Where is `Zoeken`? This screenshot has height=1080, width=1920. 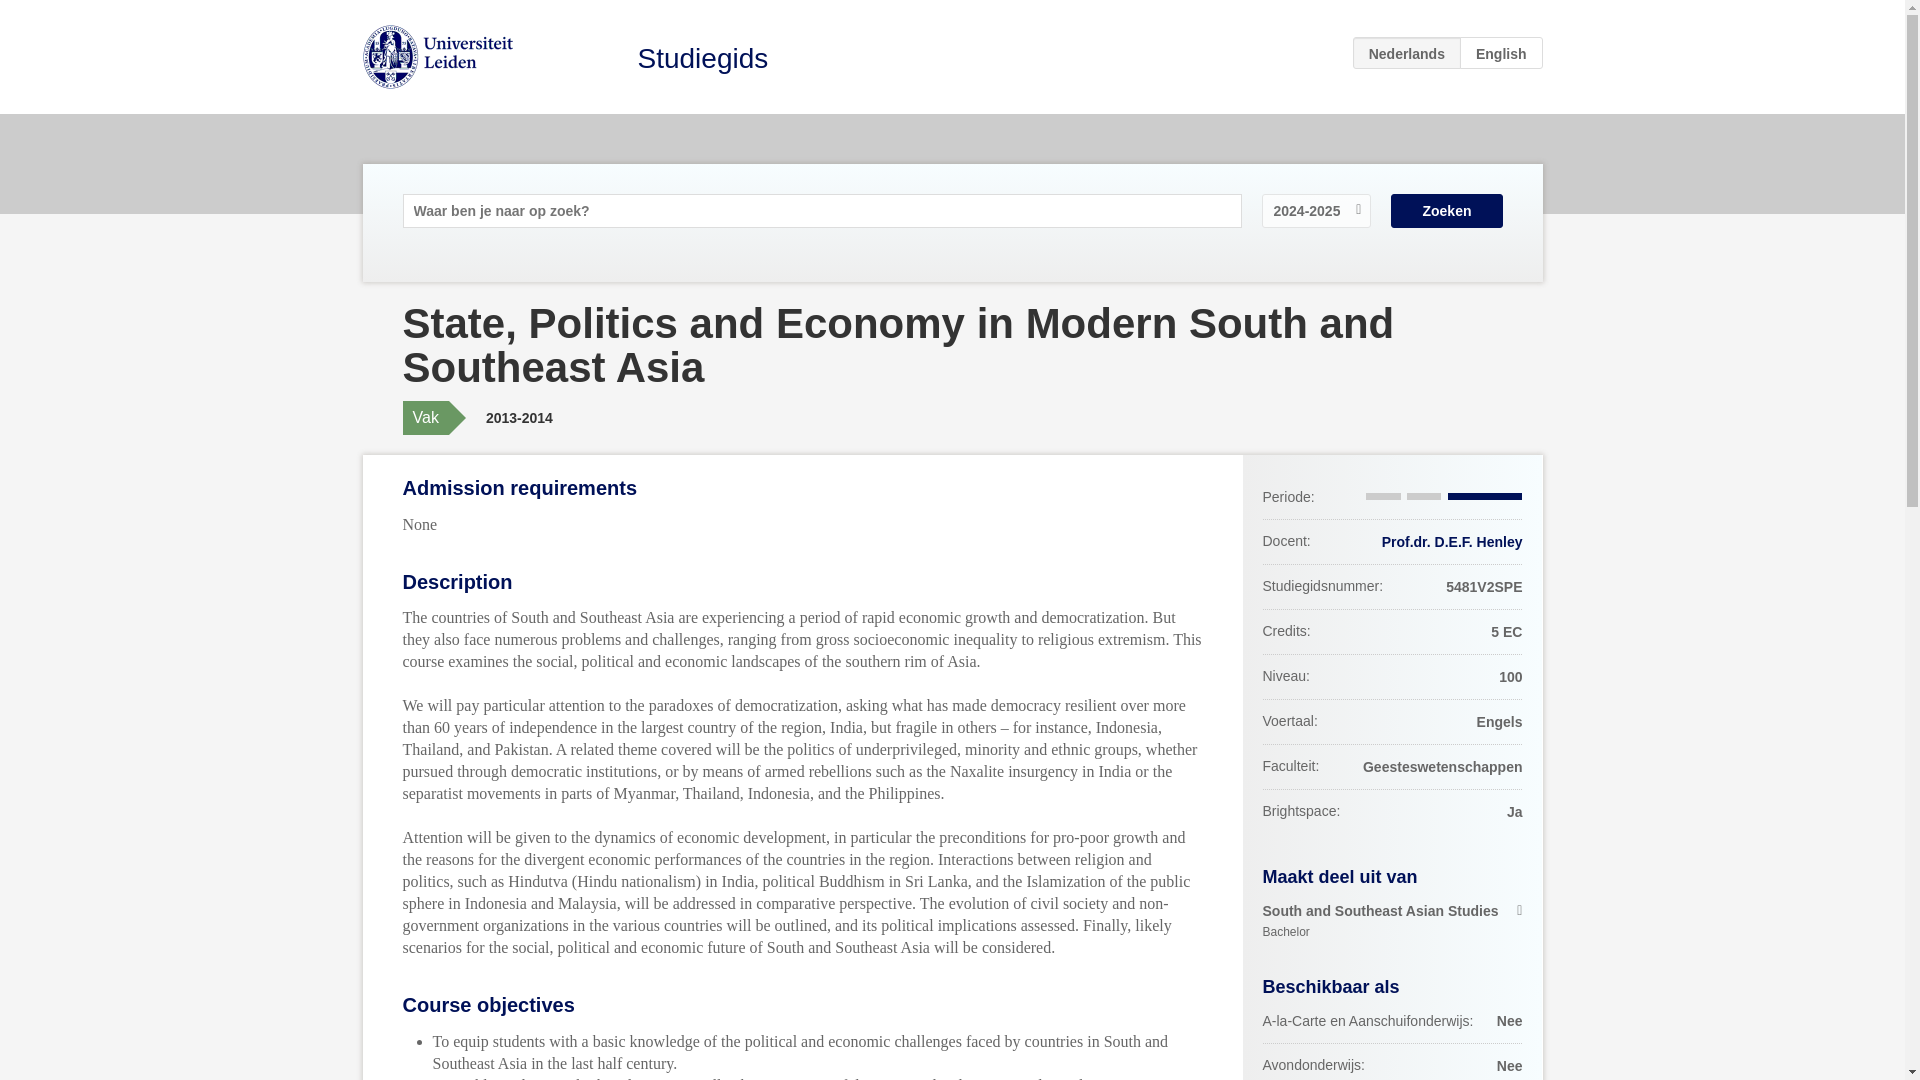 Zoeken is located at coordinates (1392, 921).